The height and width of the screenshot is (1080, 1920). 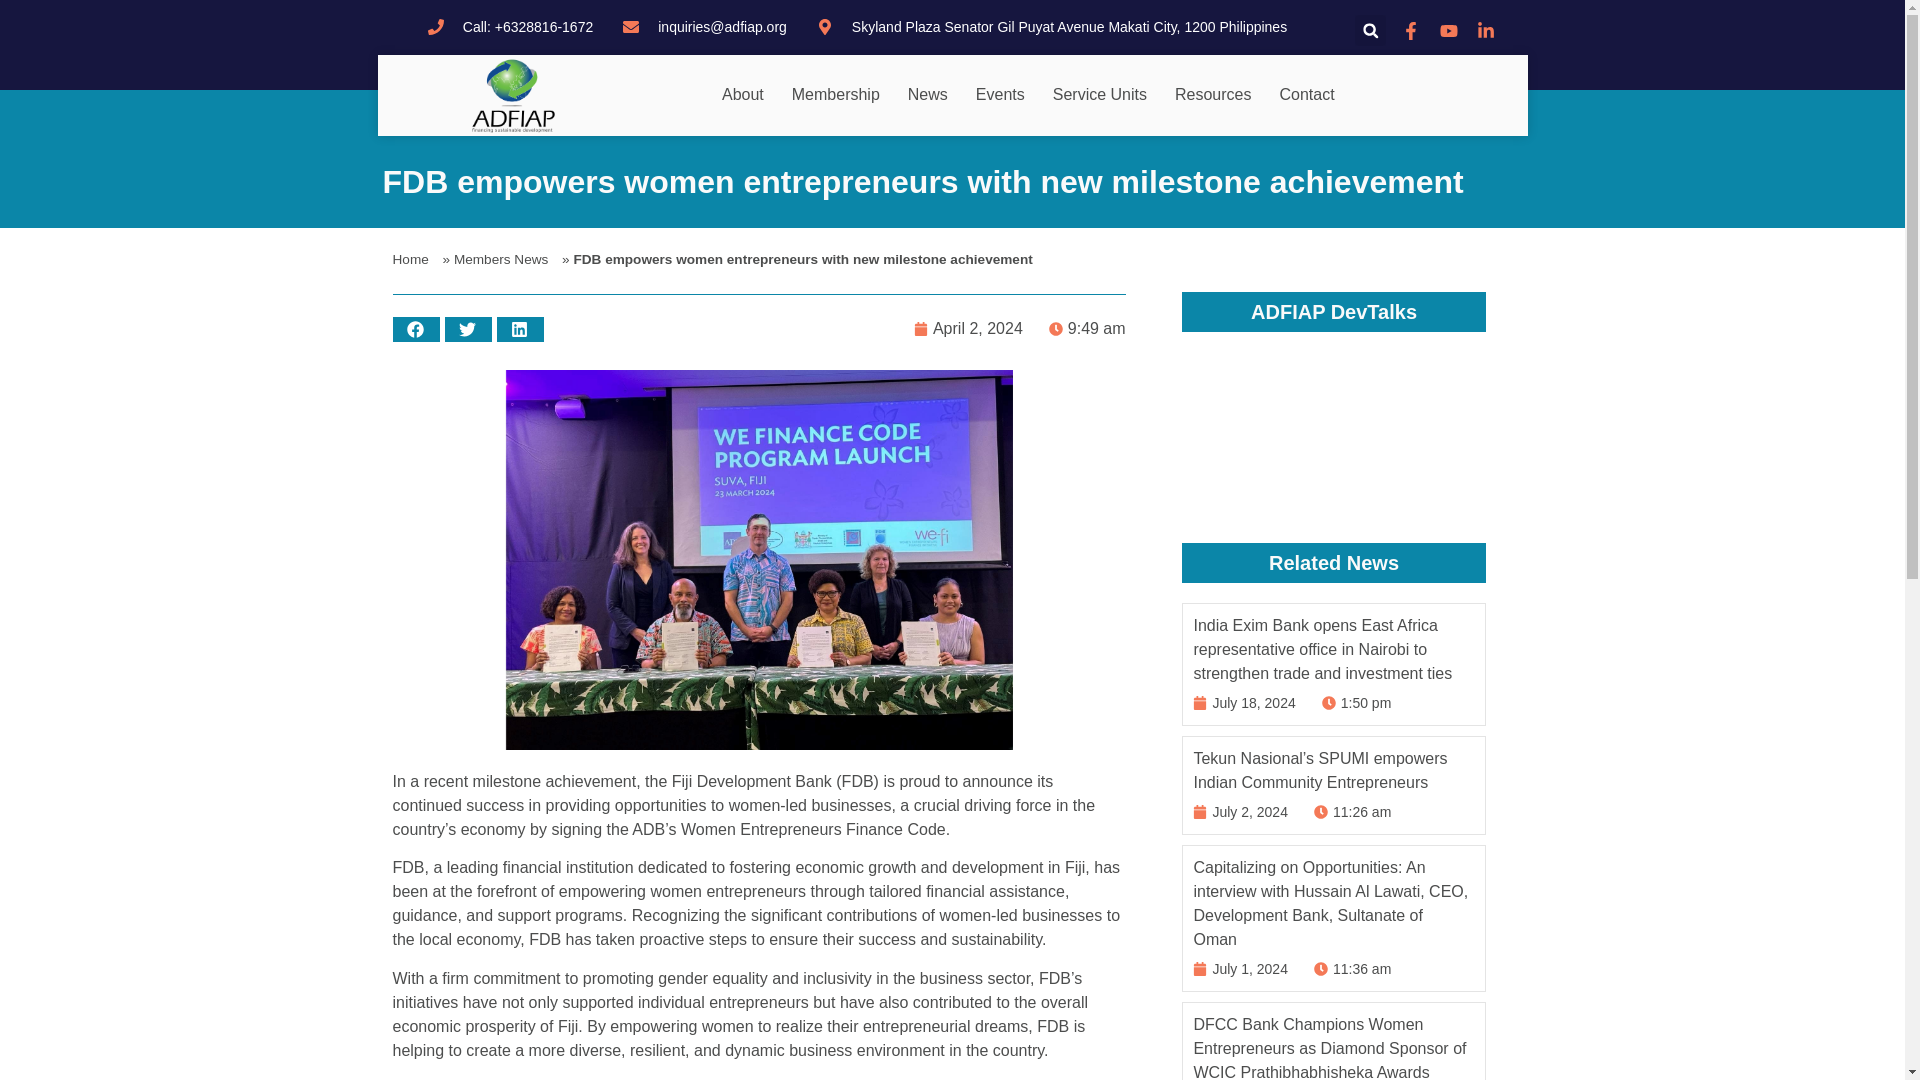 What do you see at coordinates (1311, 94) in the screenshot?
I see `Contact` at bounding box center [1311, 94].